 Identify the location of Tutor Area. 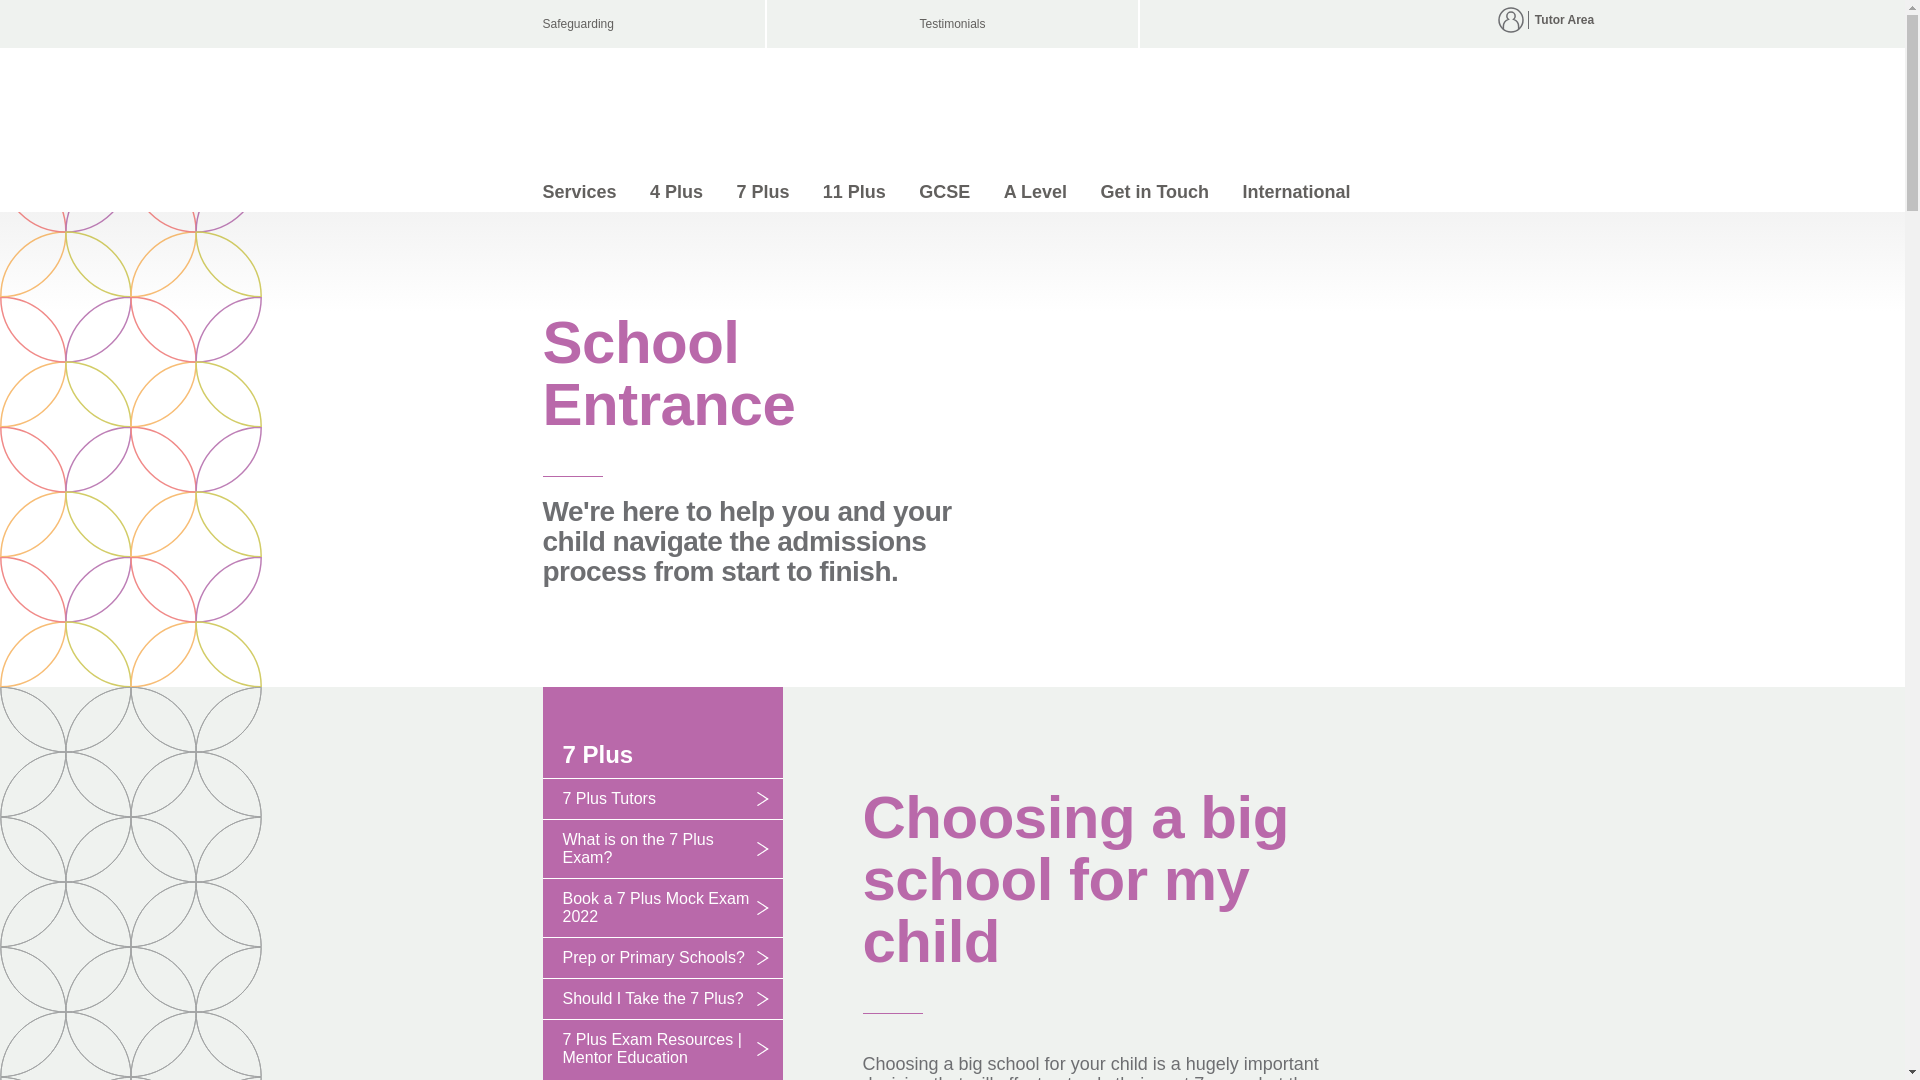
(1564, 20).